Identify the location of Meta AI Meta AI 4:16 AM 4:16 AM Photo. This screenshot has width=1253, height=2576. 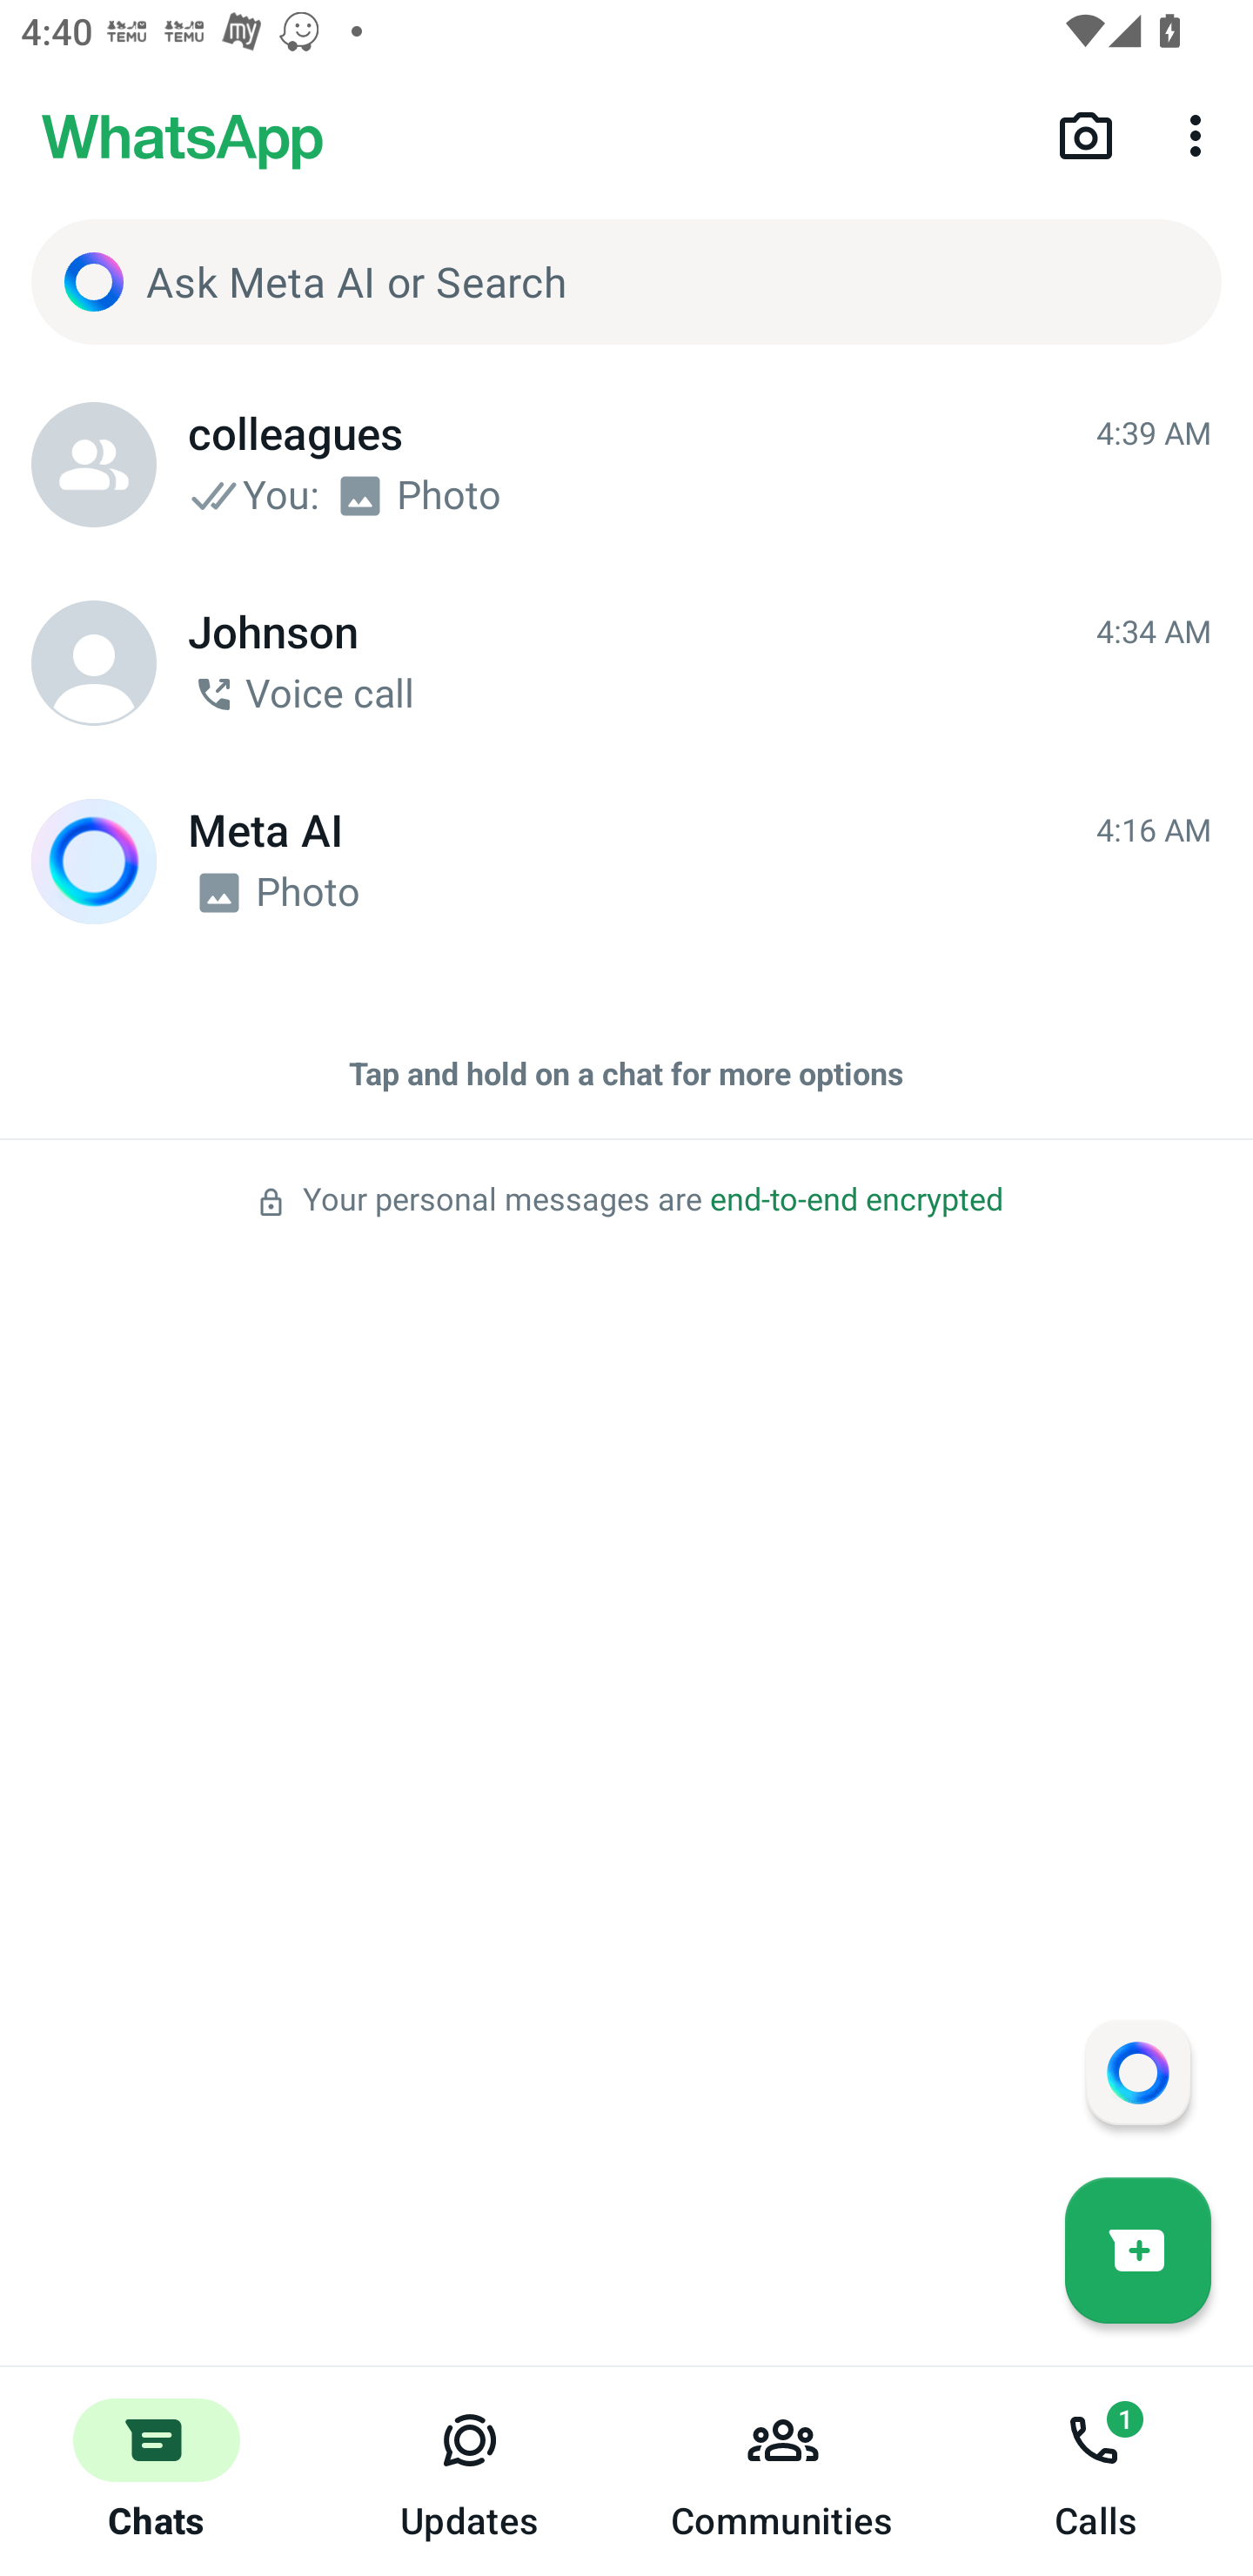
(626, 862).